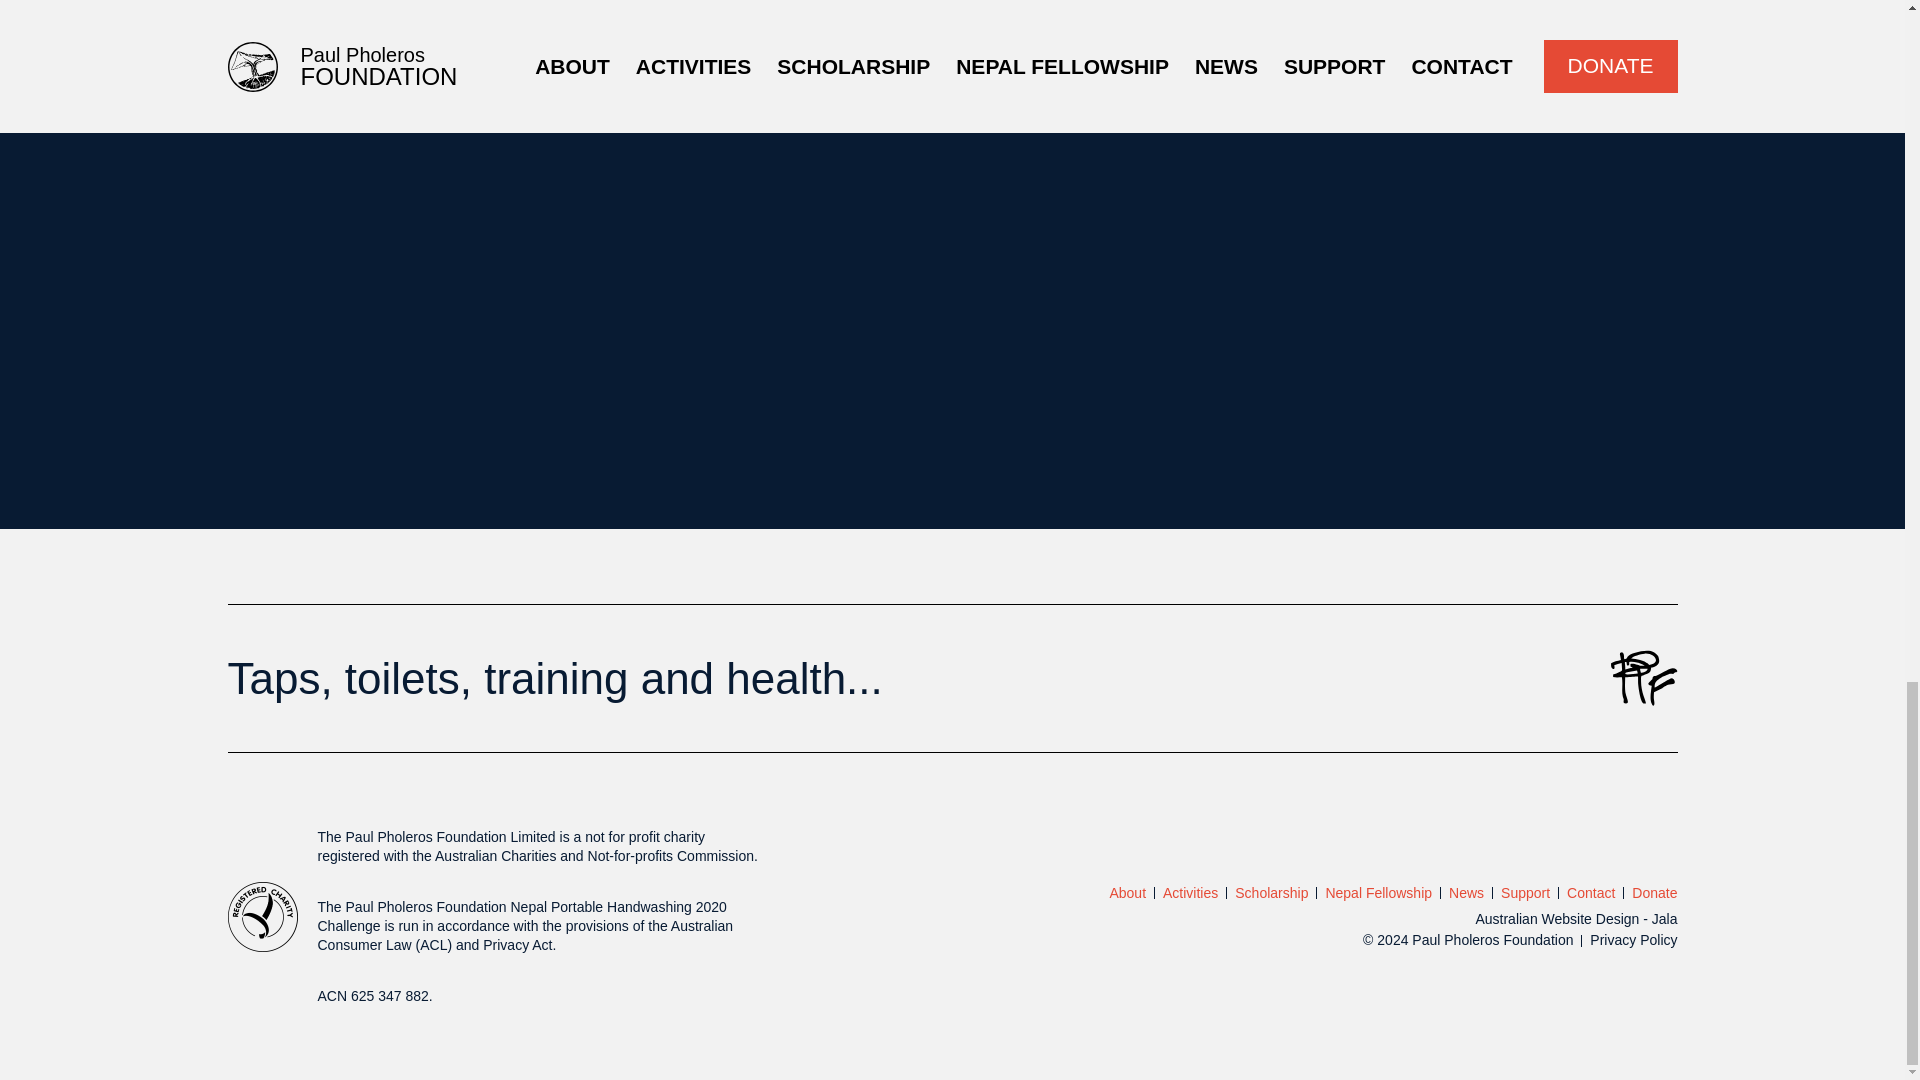 The width and height of the screenshot is (1920, 1080). Describe the element at coordinates (1575, 918) in the screenshot. I see `Jala Design` at that location.